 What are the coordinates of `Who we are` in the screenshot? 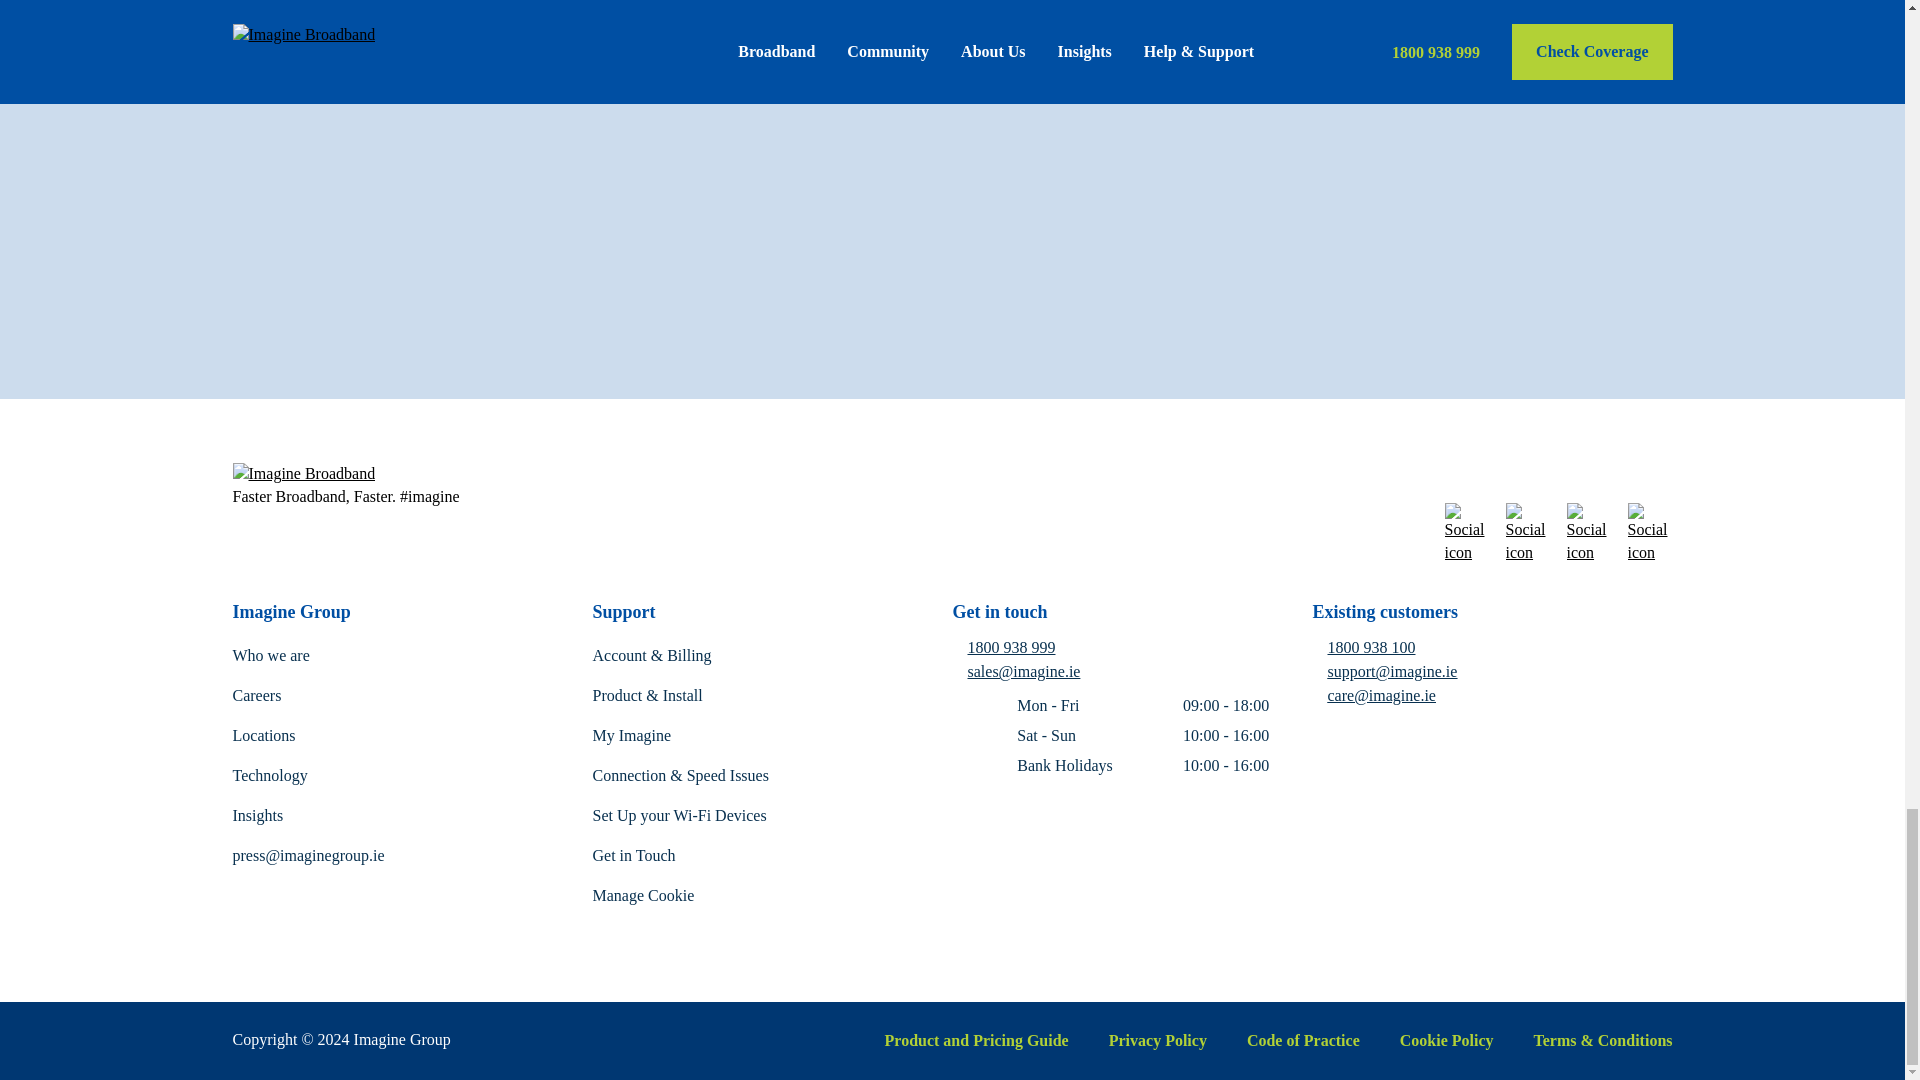 It's located at (270, 655).